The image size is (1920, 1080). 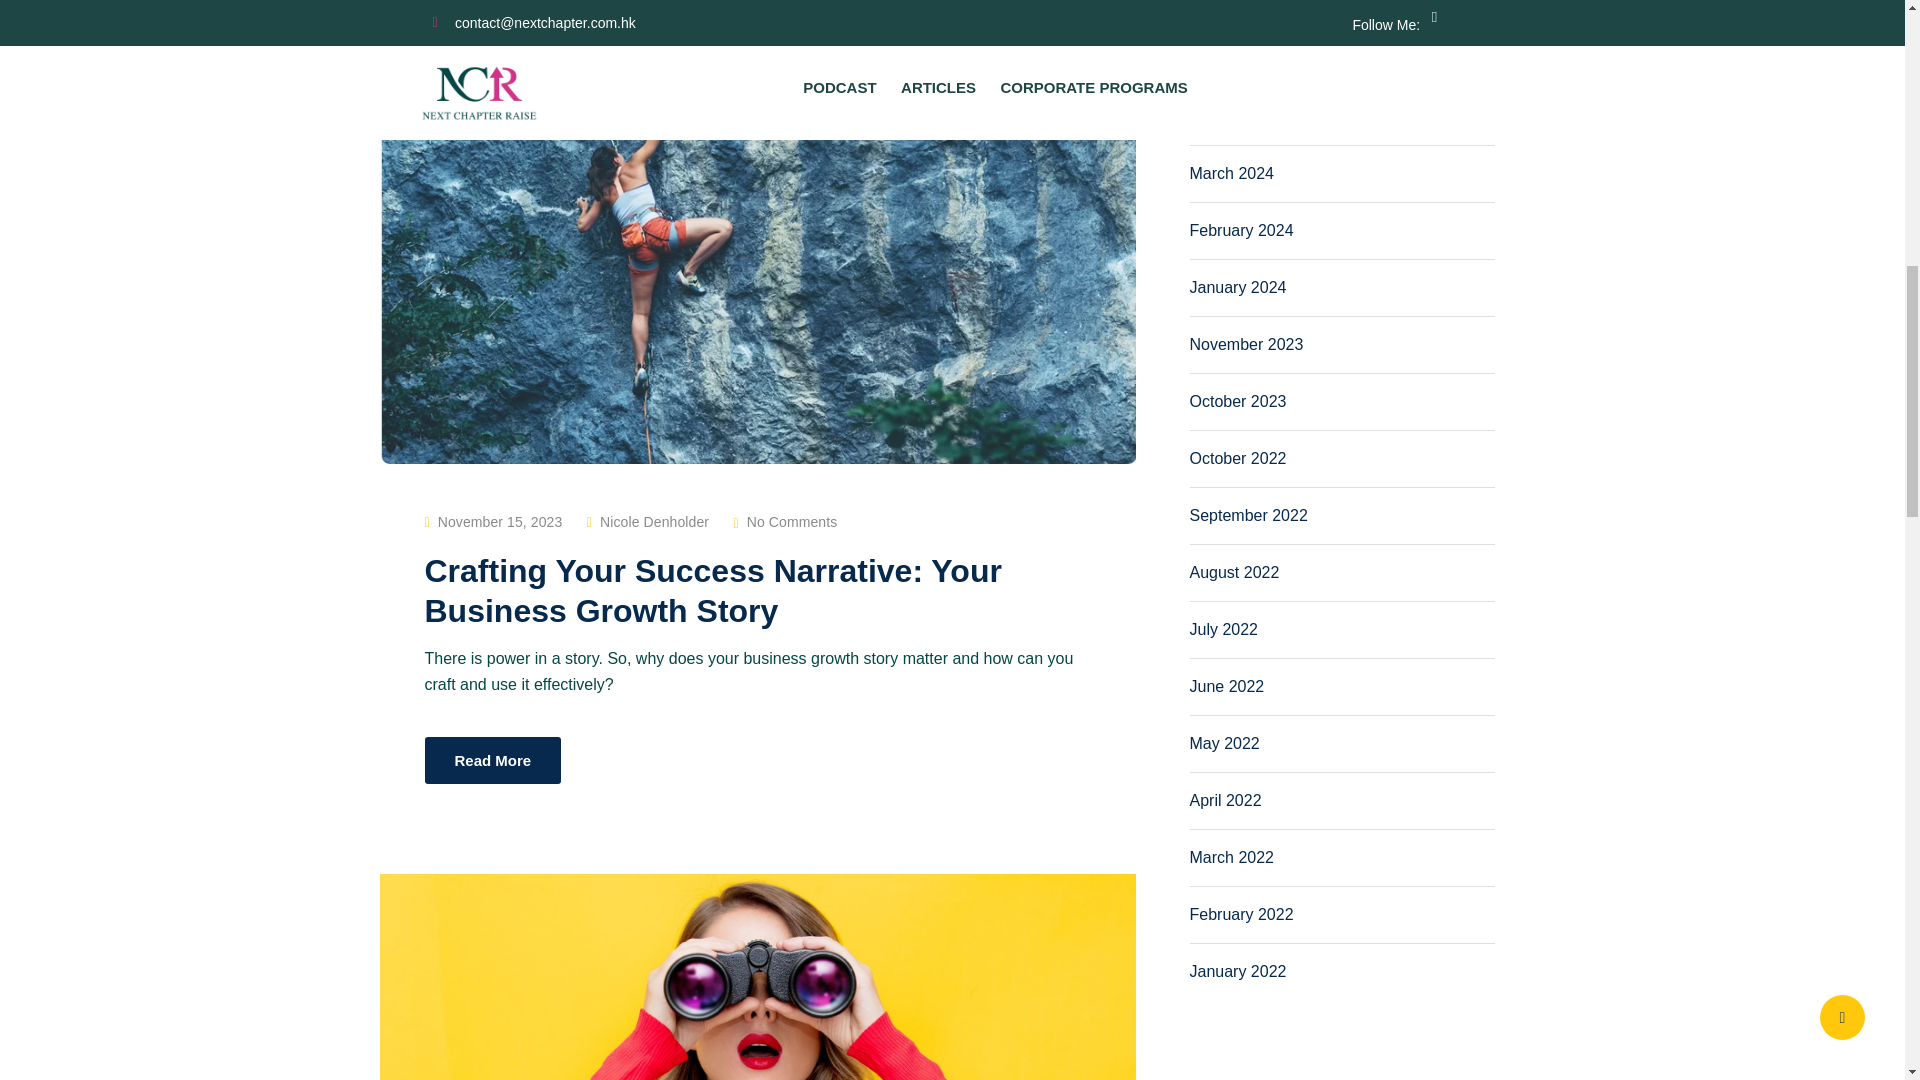 I want to click on May 2024, so click(x=1224, y=59).